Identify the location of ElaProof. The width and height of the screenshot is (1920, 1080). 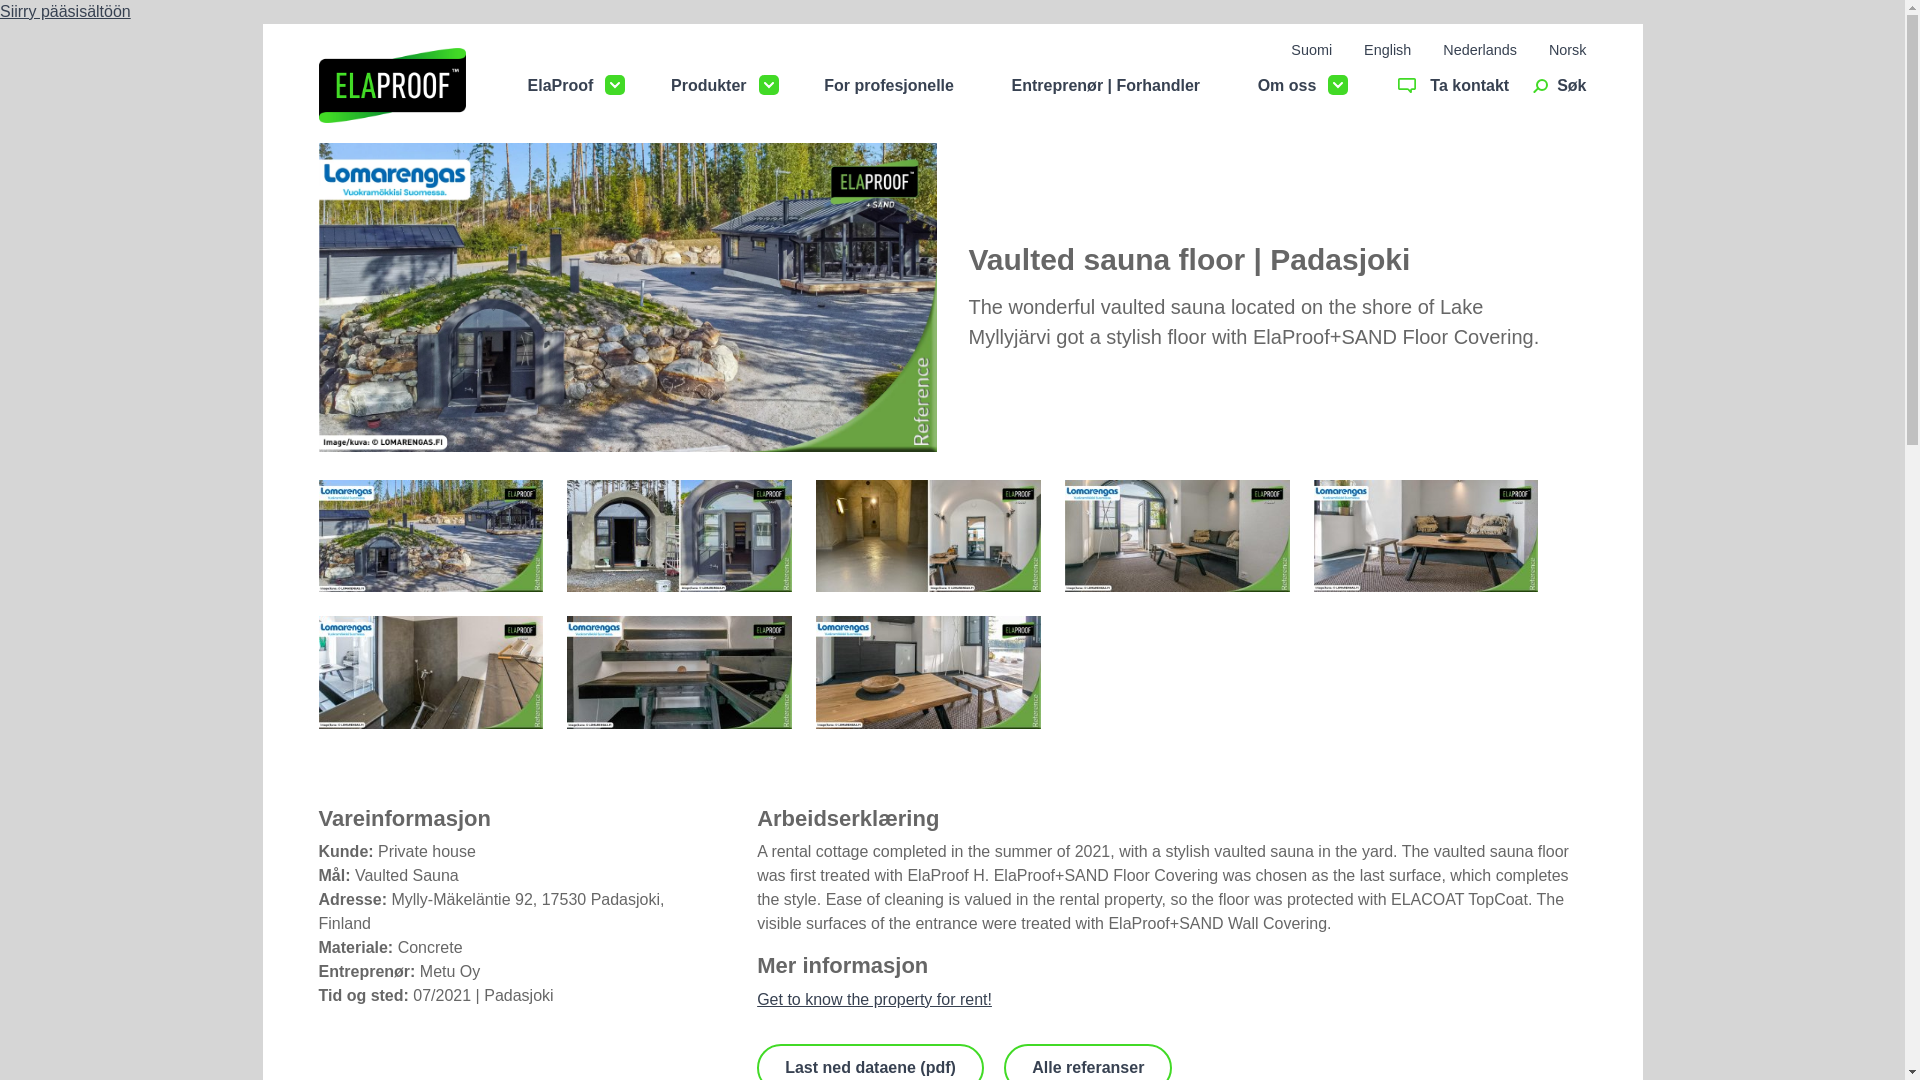
(561, 86).